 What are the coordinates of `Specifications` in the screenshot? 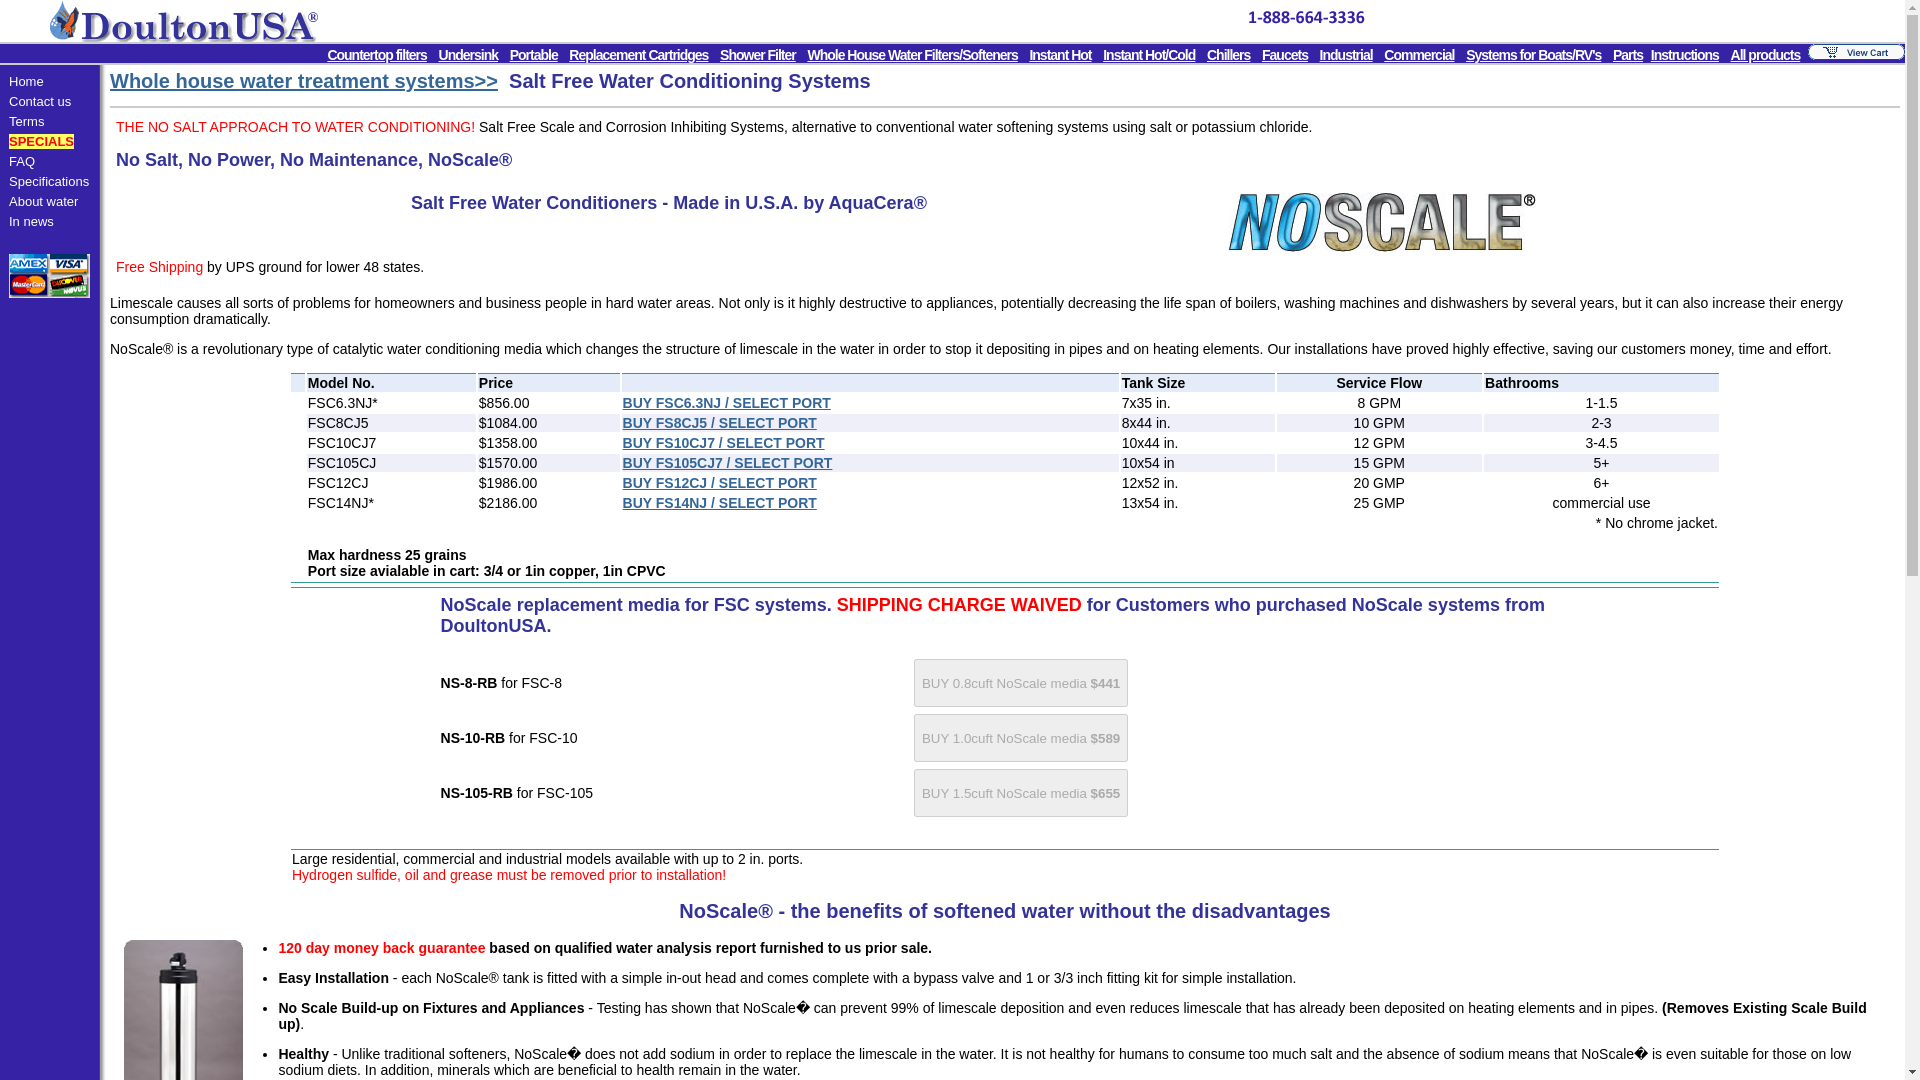 It's located at (48, 181).